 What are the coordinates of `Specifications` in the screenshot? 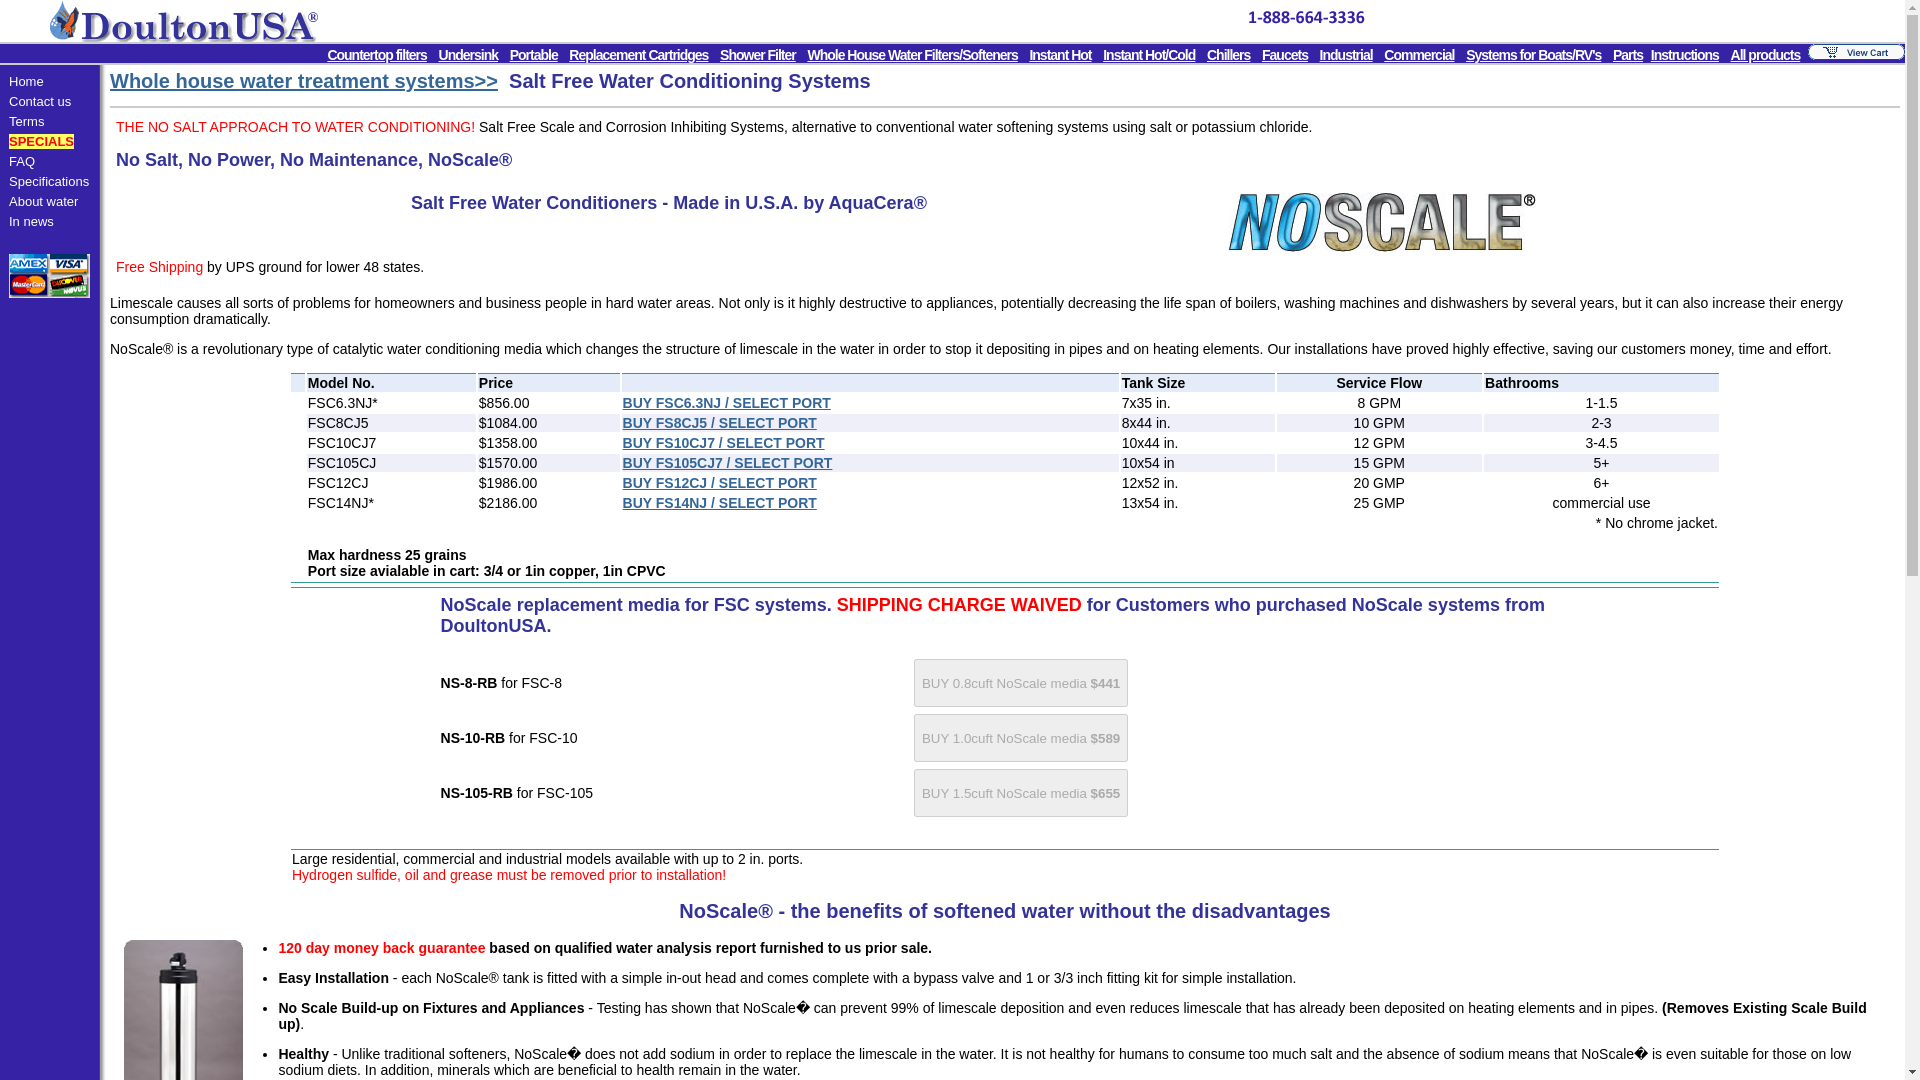 It's located at (48, 181).